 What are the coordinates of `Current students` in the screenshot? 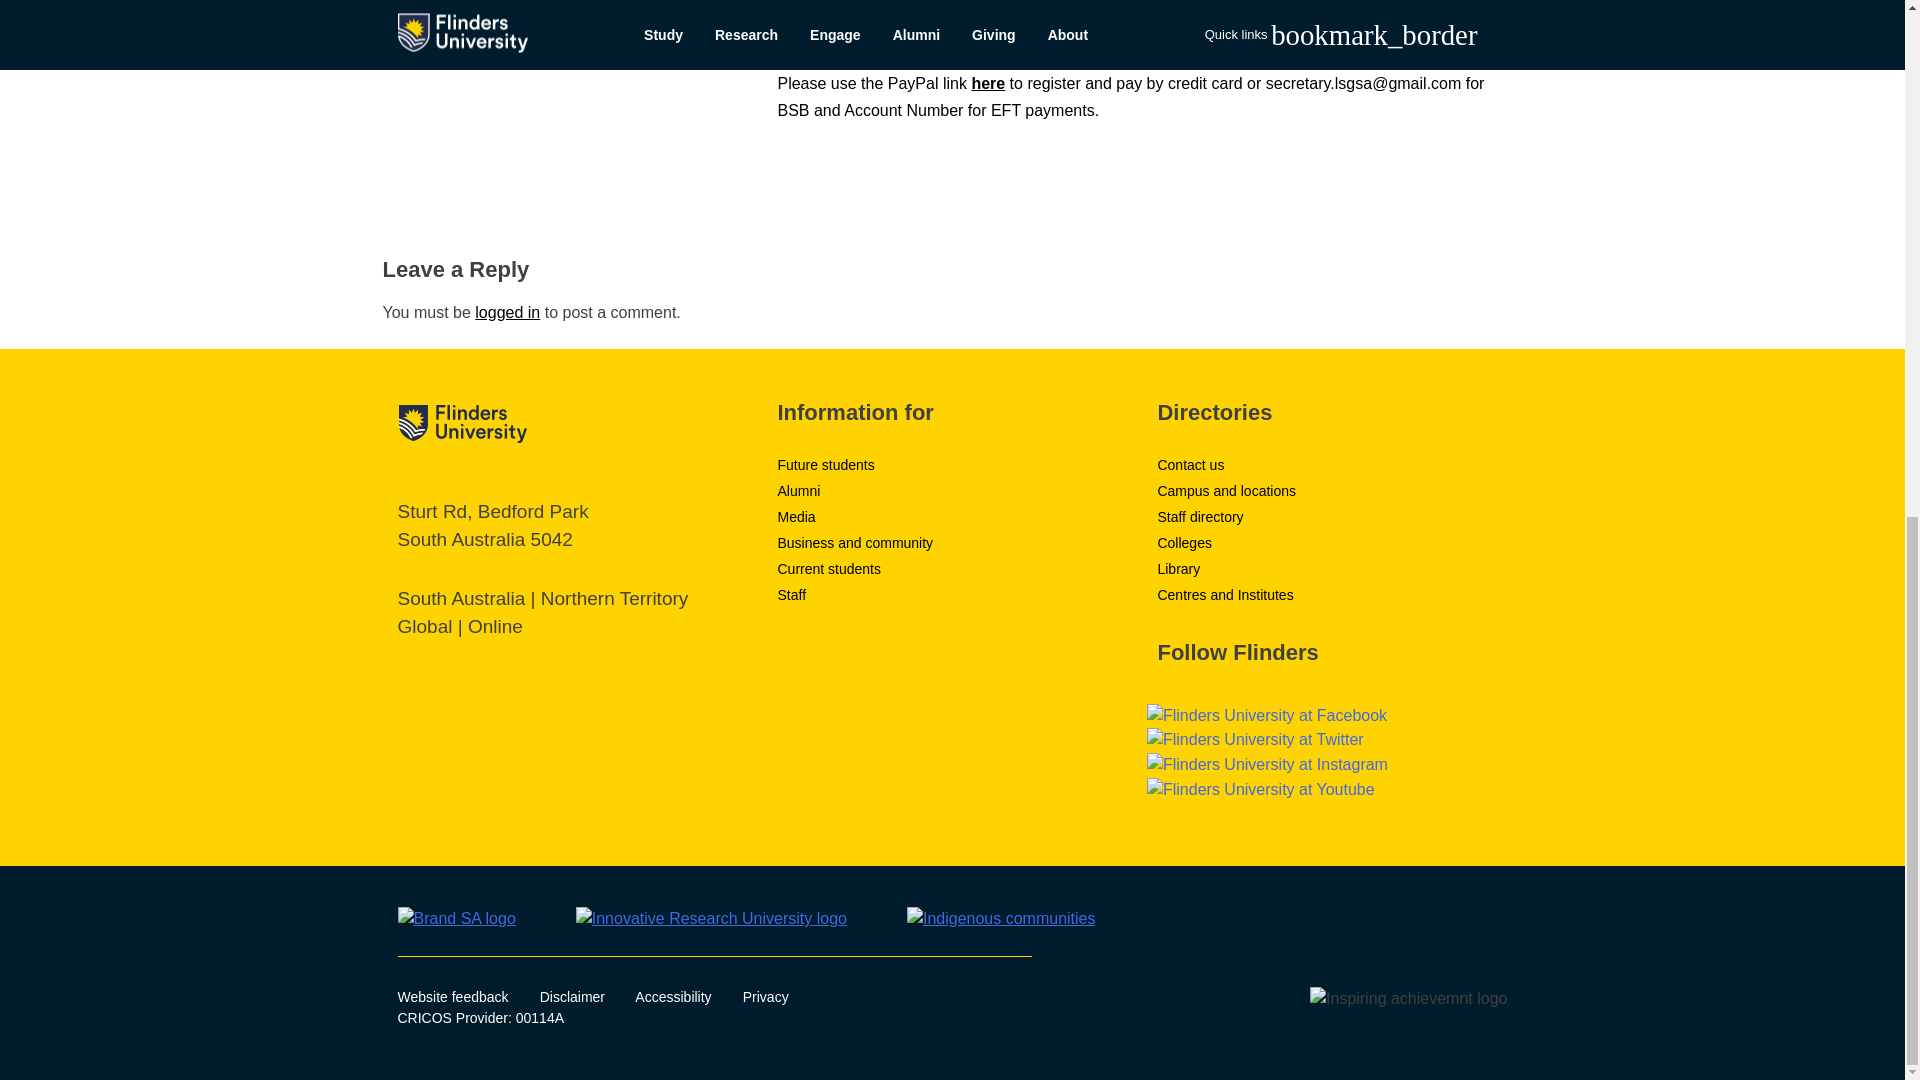 It's located at (829, 568).